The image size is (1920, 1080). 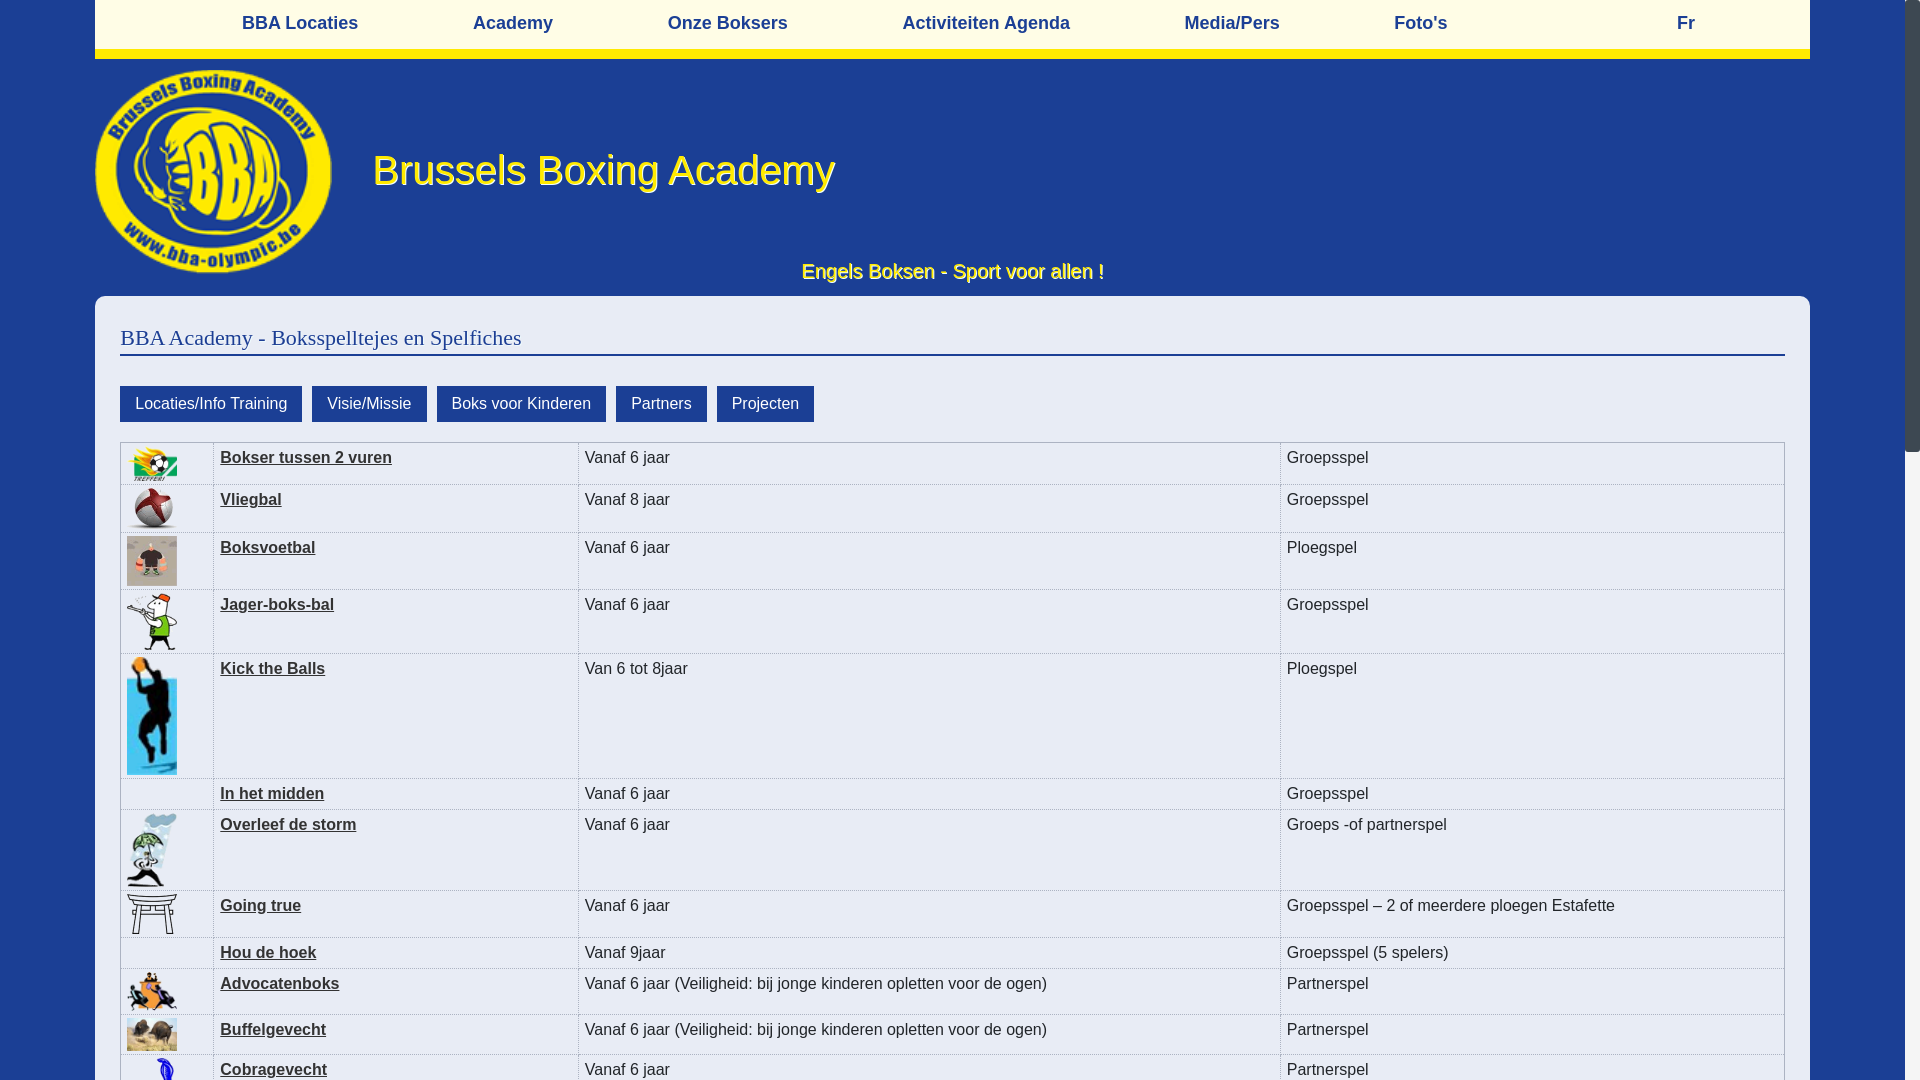 I want to click on Contact, so click(x=1620, y=11).